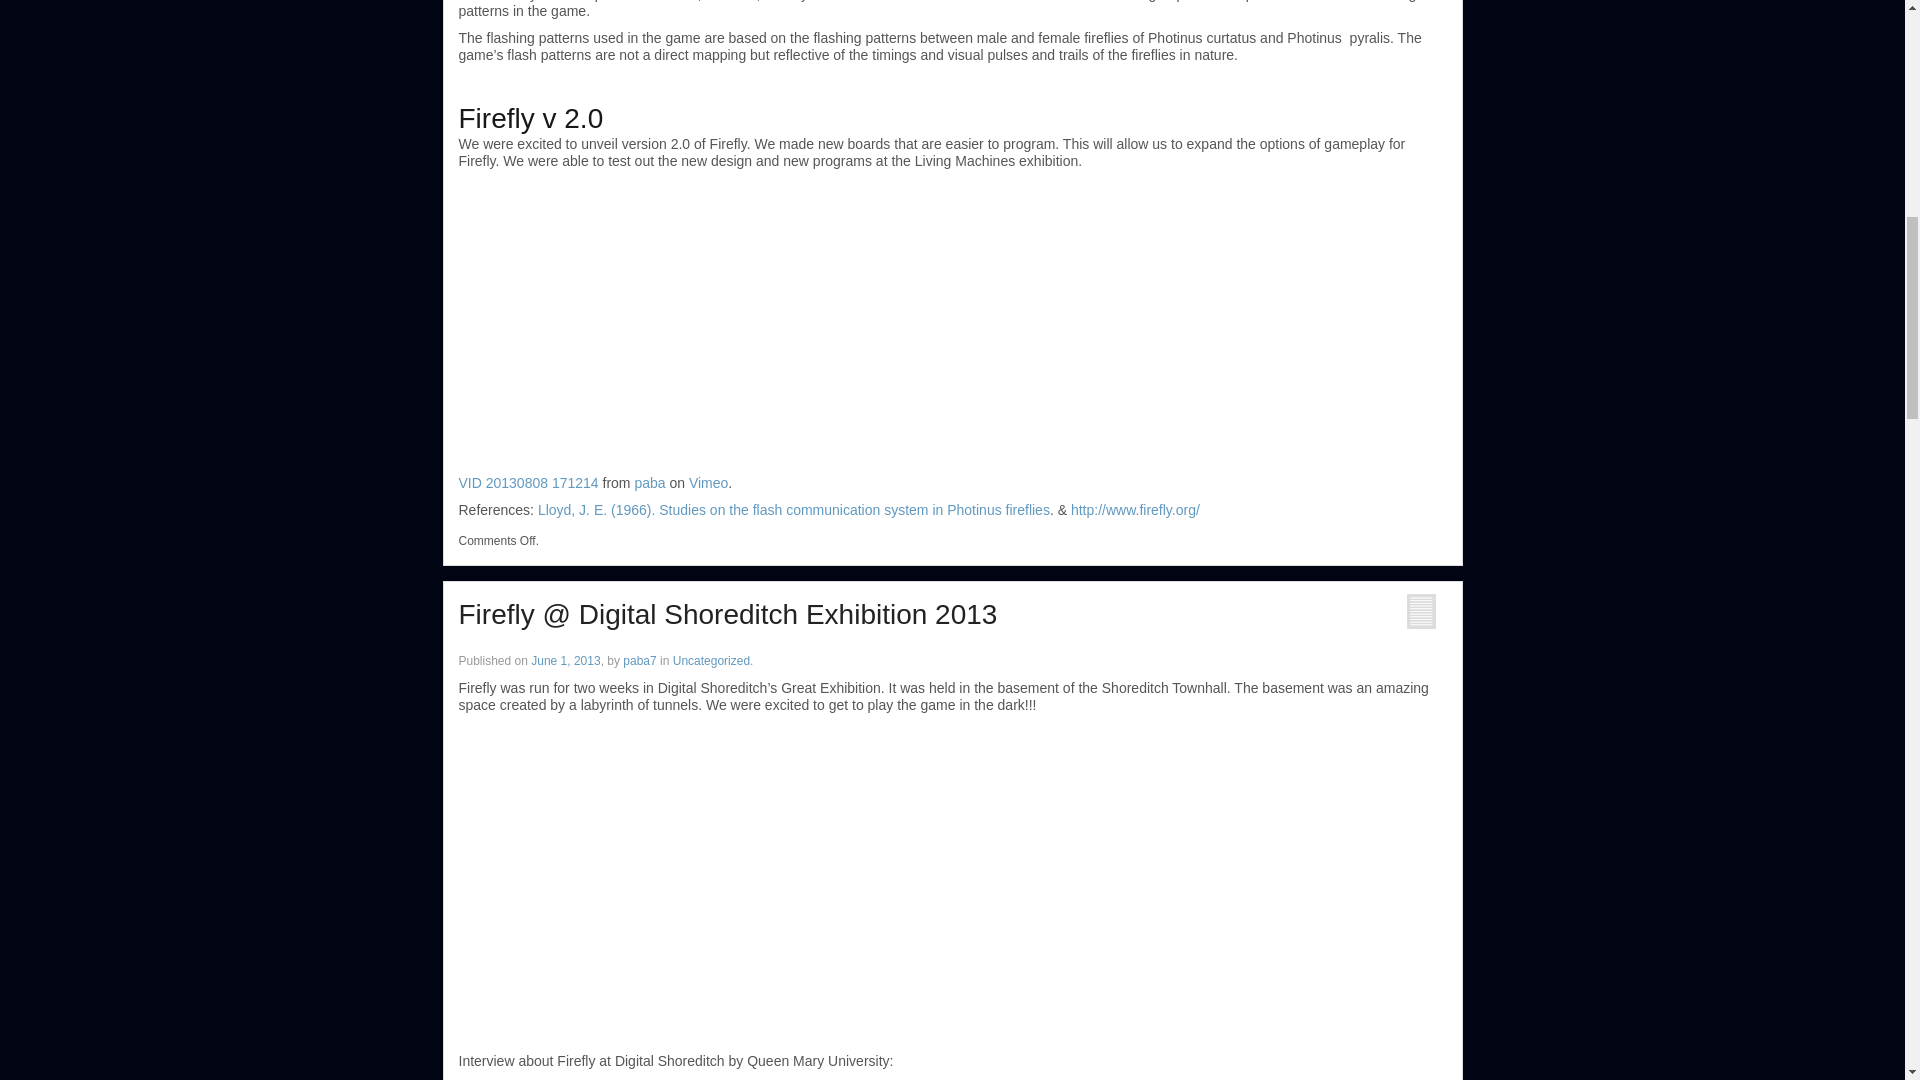  I want to click on View all posts in Uncategorized, so click(712, 661).